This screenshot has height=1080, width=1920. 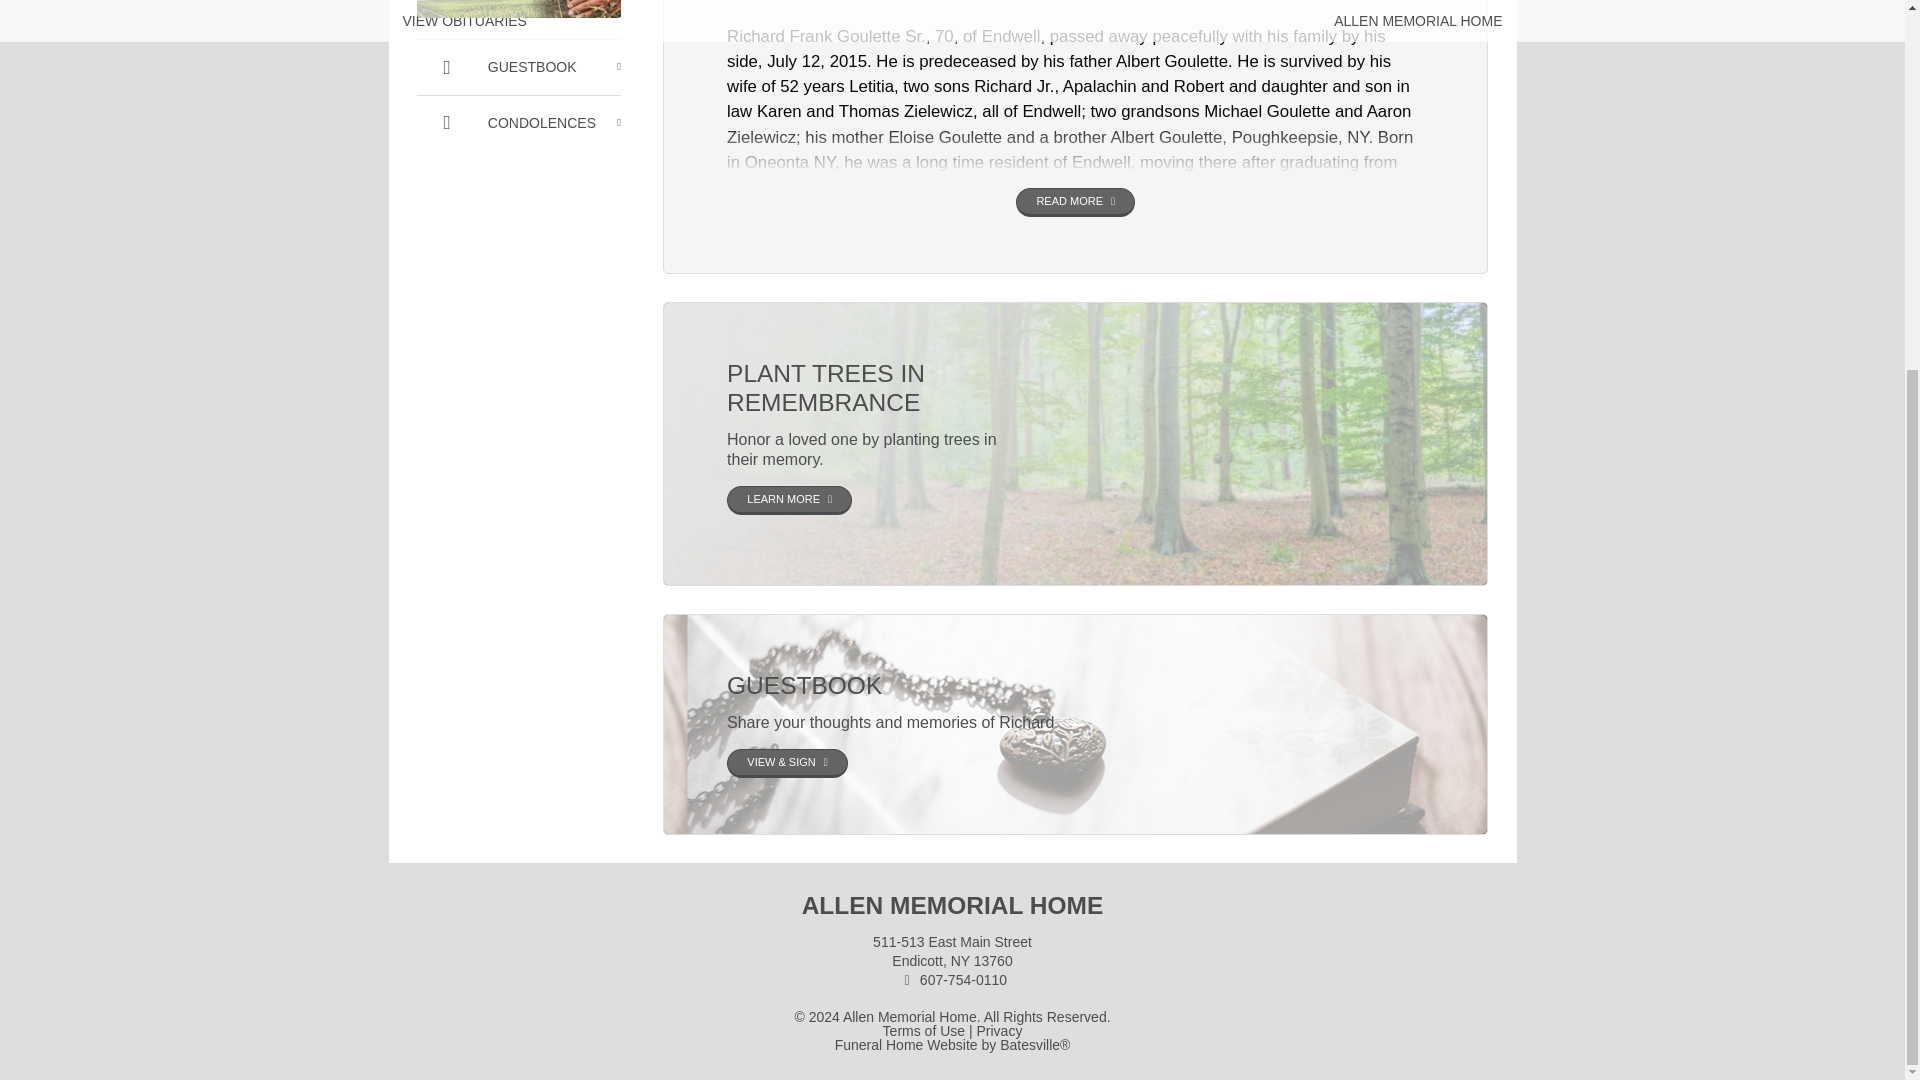 What do you see at coordinates (518, 9) in the screenshot?
I see `Allen Memorial Home` at bounding box center [518, 9].